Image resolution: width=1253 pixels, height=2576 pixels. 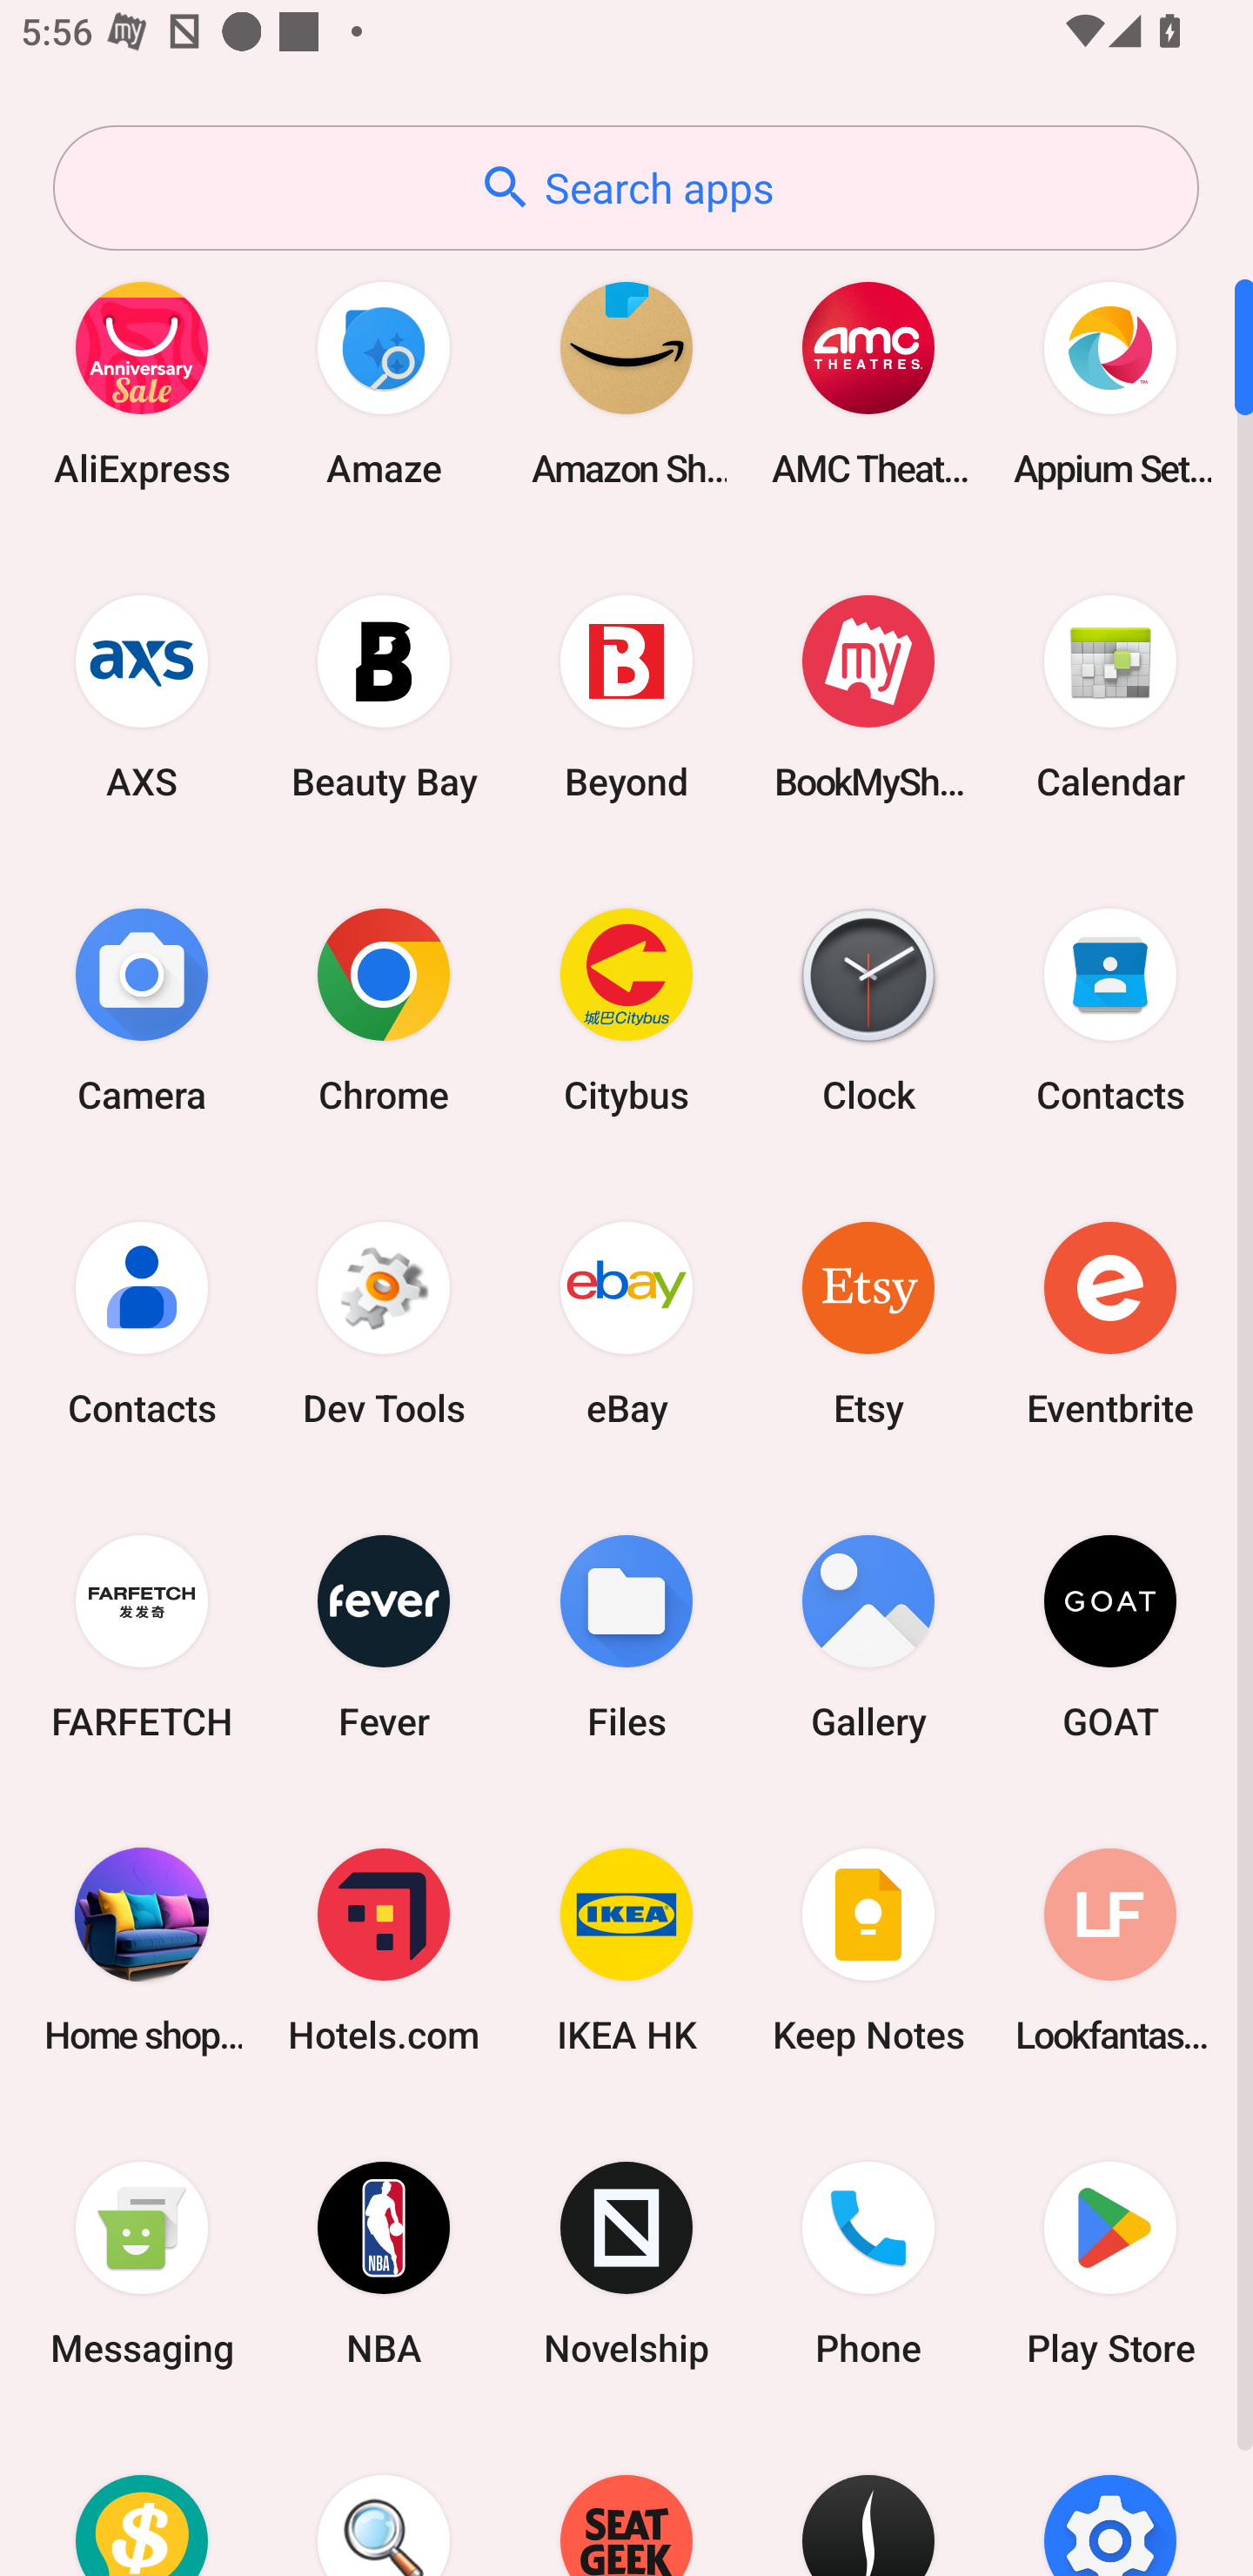 I want to click on Clock, so click(x=868, y=1010).